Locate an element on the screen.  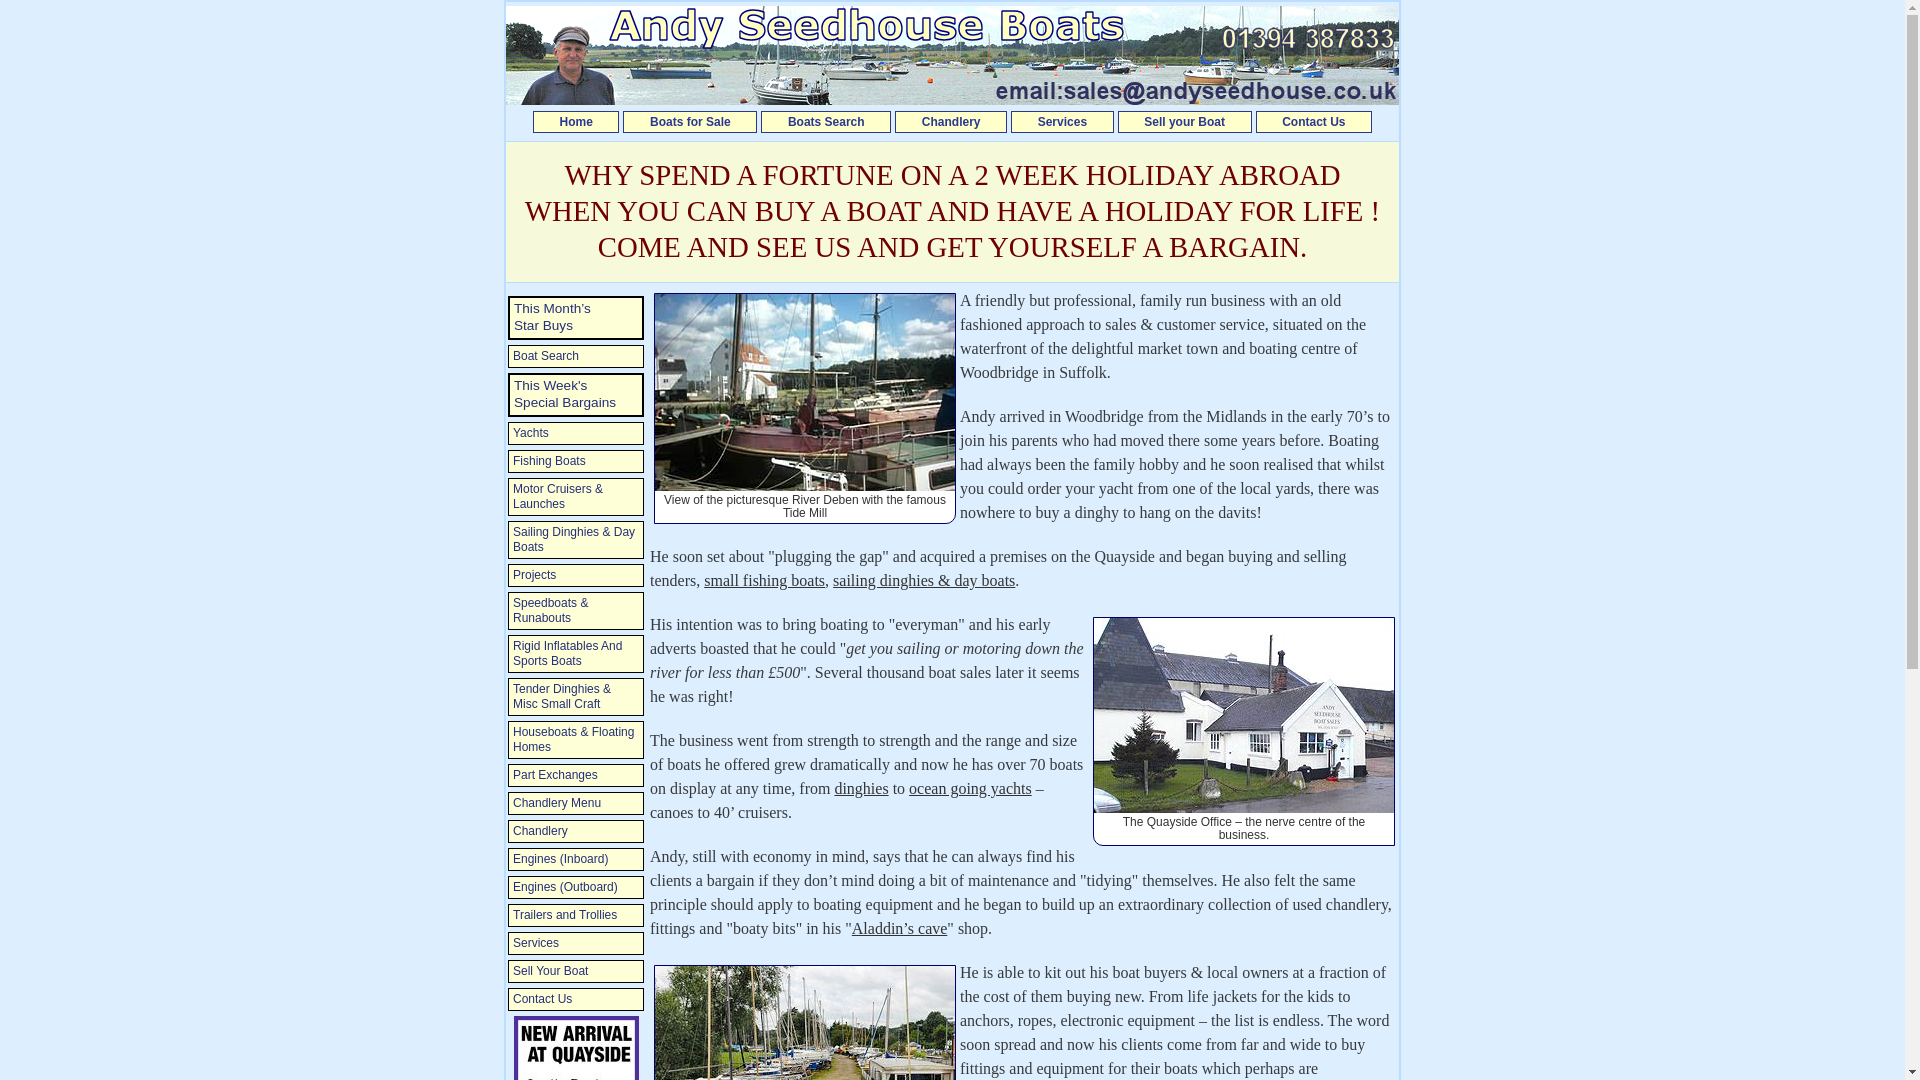
Chandlery is located at coordinates (950, 122).